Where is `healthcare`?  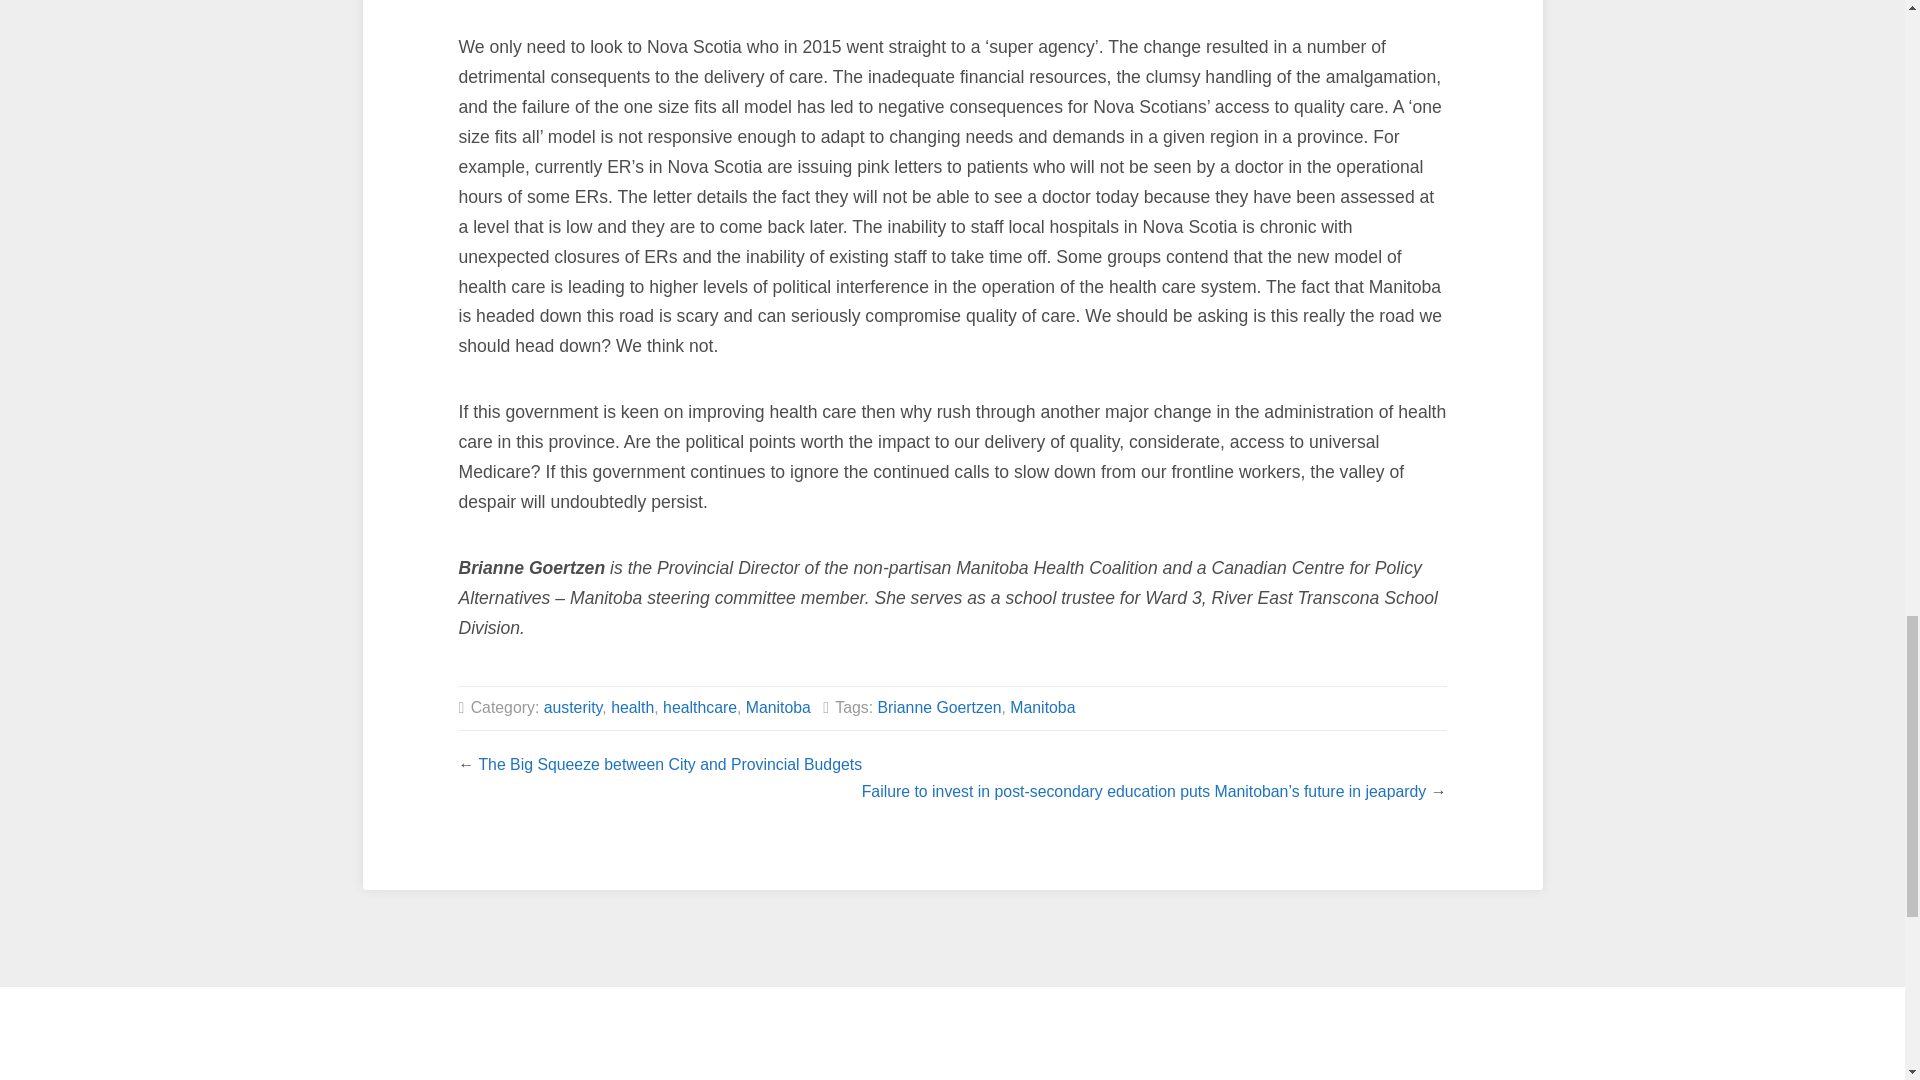 healthcare is located at coordinates (700, 707).